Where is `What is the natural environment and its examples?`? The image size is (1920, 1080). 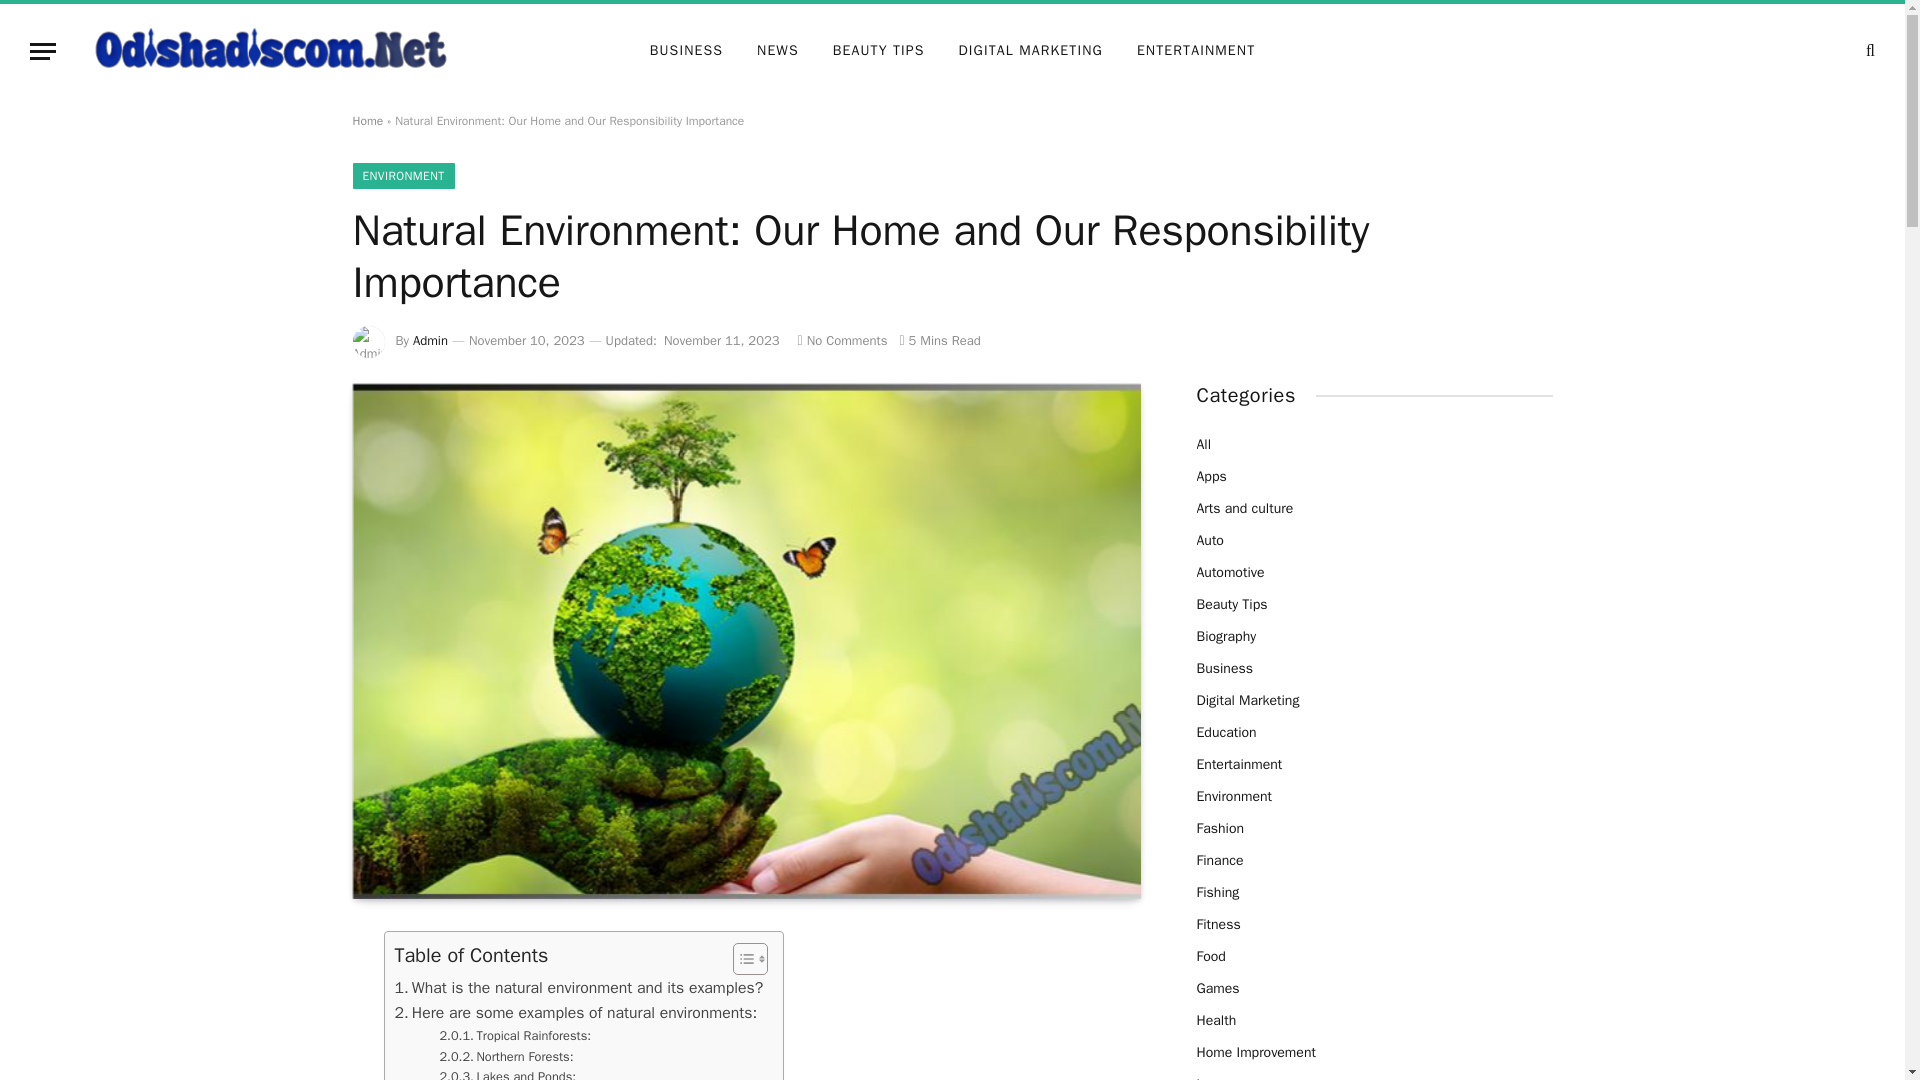 What is the natural environment and its examples? is located at coordinates (578, 988).